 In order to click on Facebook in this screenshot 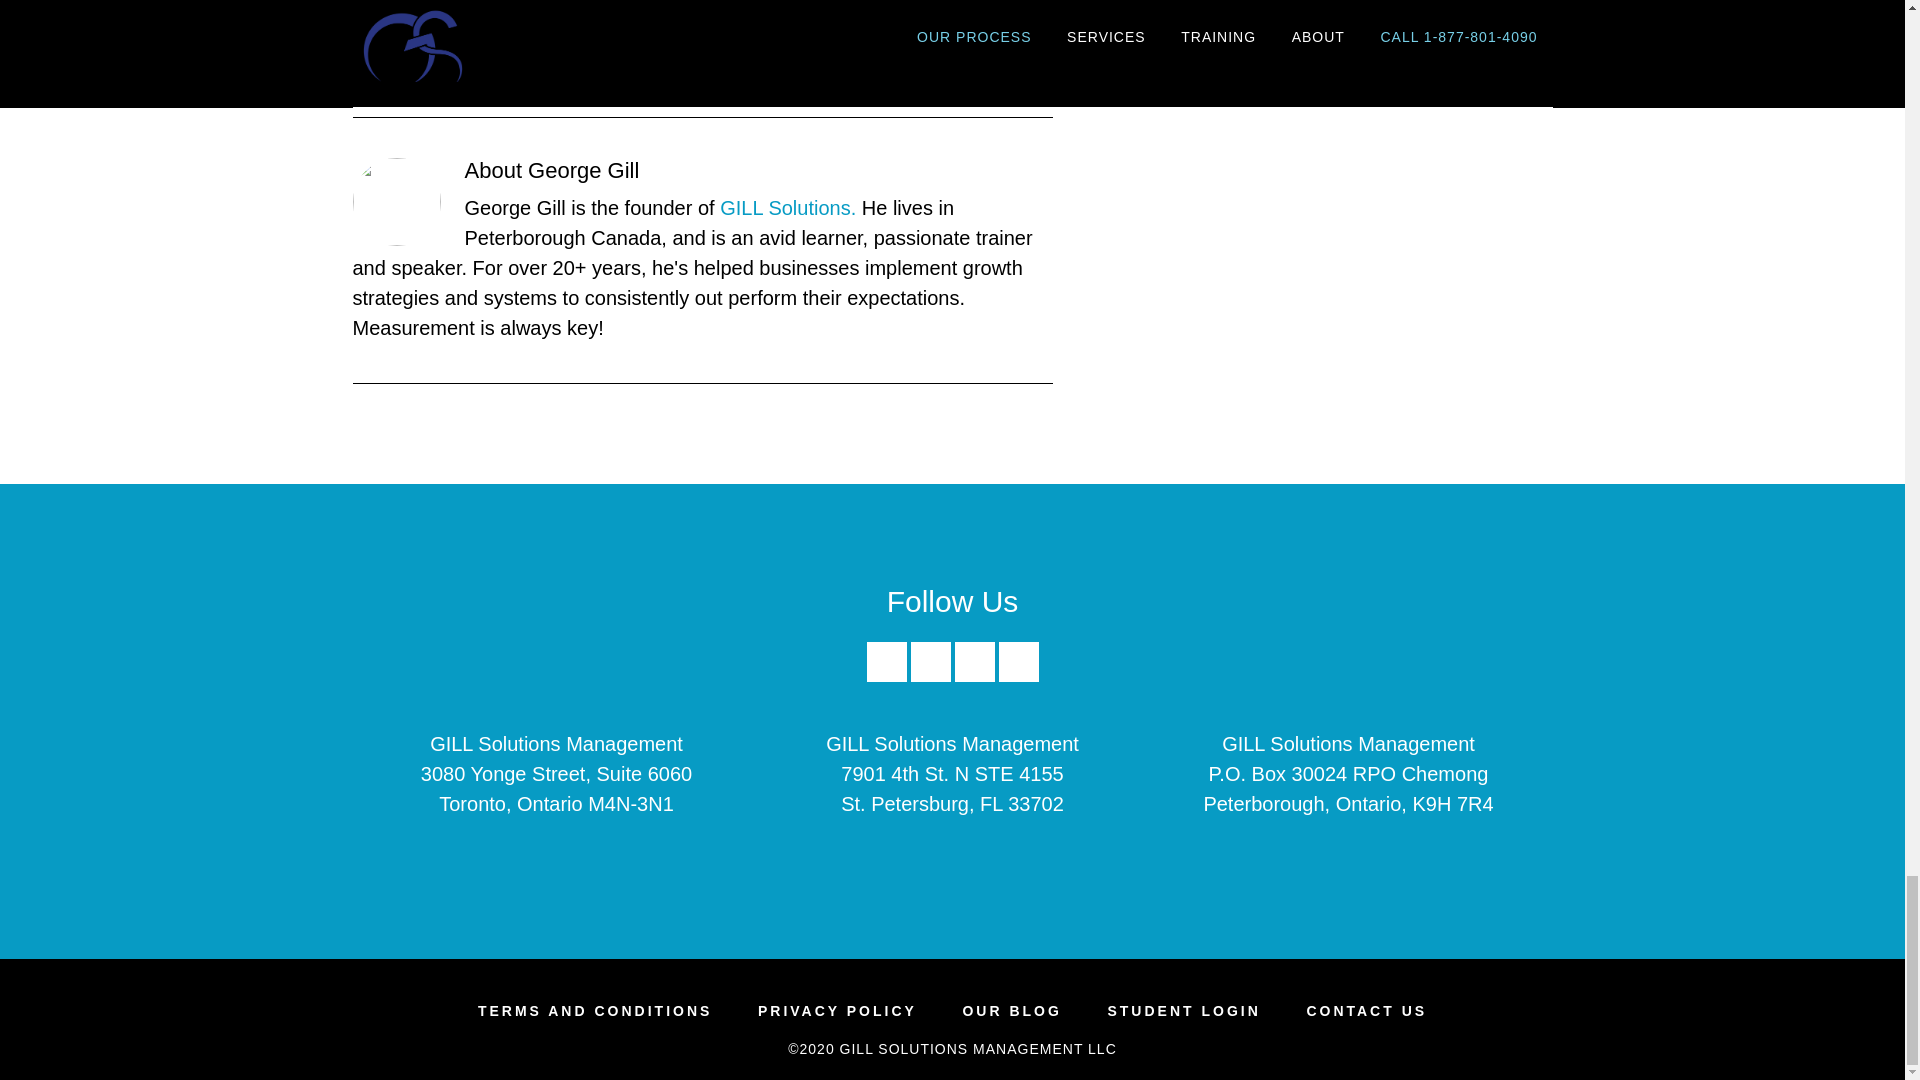, I will do `click(886, 661)`.